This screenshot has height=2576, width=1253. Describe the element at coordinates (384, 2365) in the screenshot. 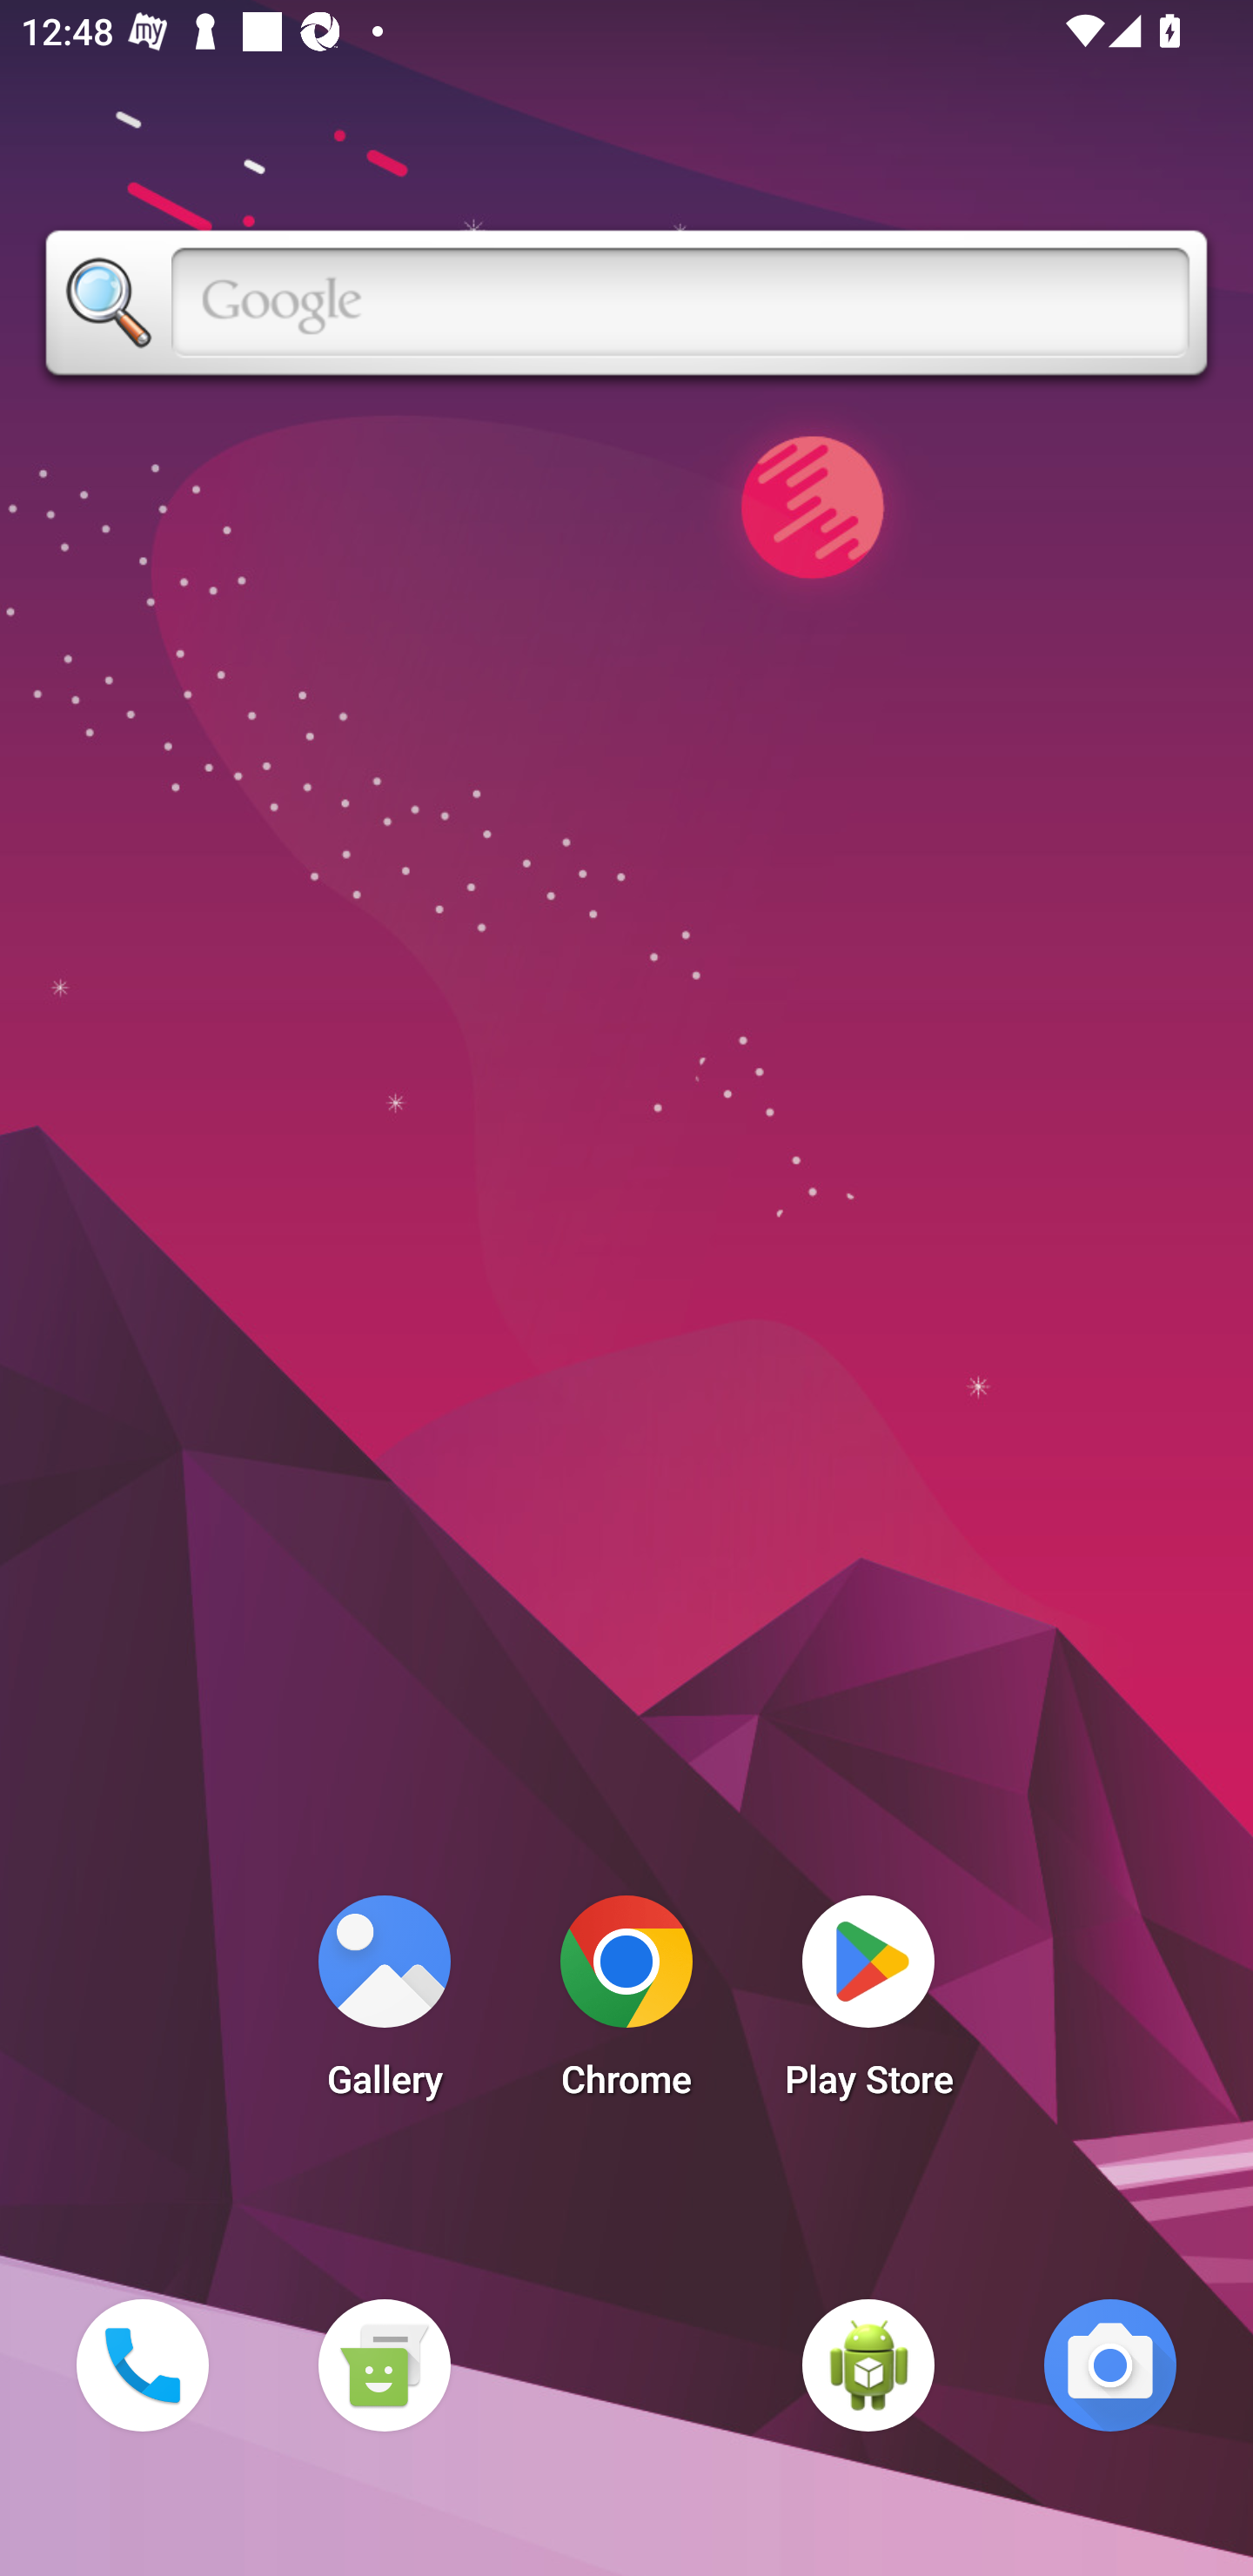

I see `Messaging` at that location.